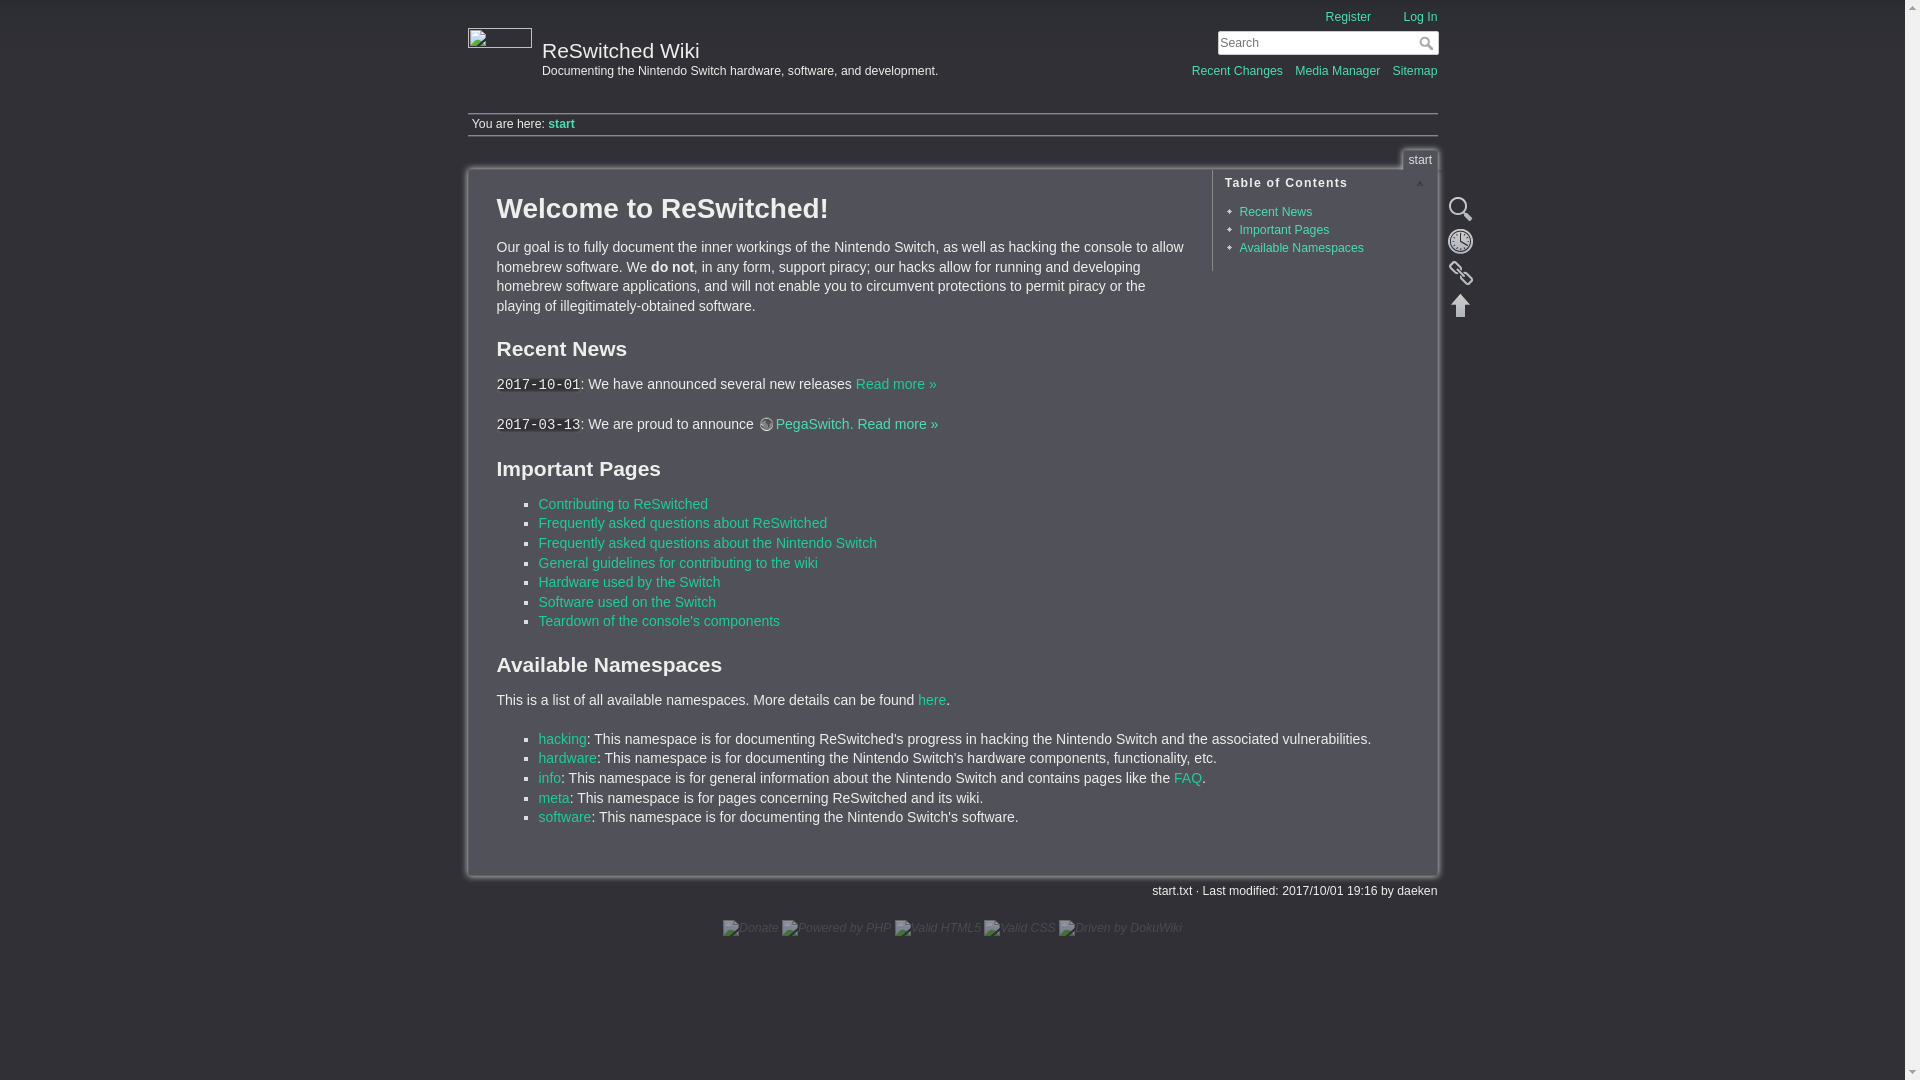  What do you see at coordinates (707, 542) in the screenshot?
I see `Frequently asked questions about the Nintendo Switch` at bounding box center [707, 542].